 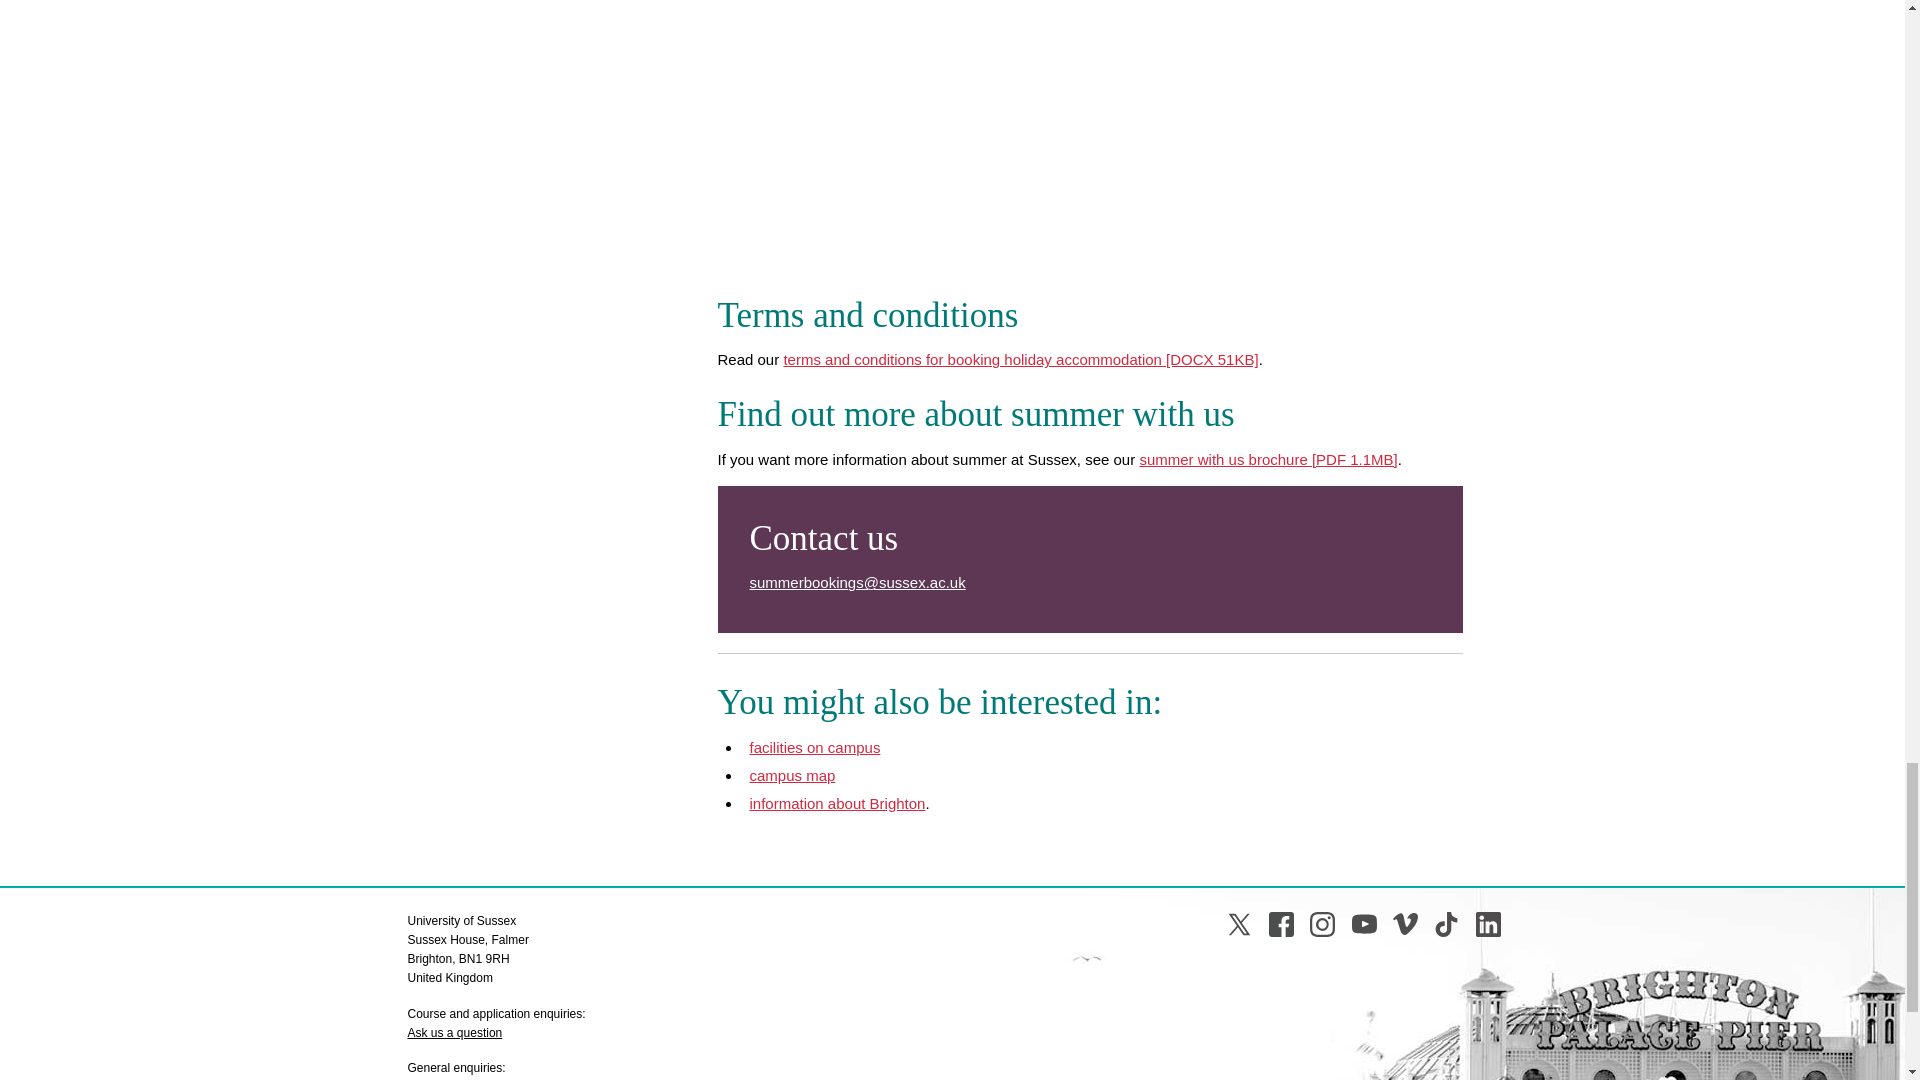 What do you see at coordinates (1488, 924) in the screenshot?
I see `Linkedin` at bounding box center [1488, 924].